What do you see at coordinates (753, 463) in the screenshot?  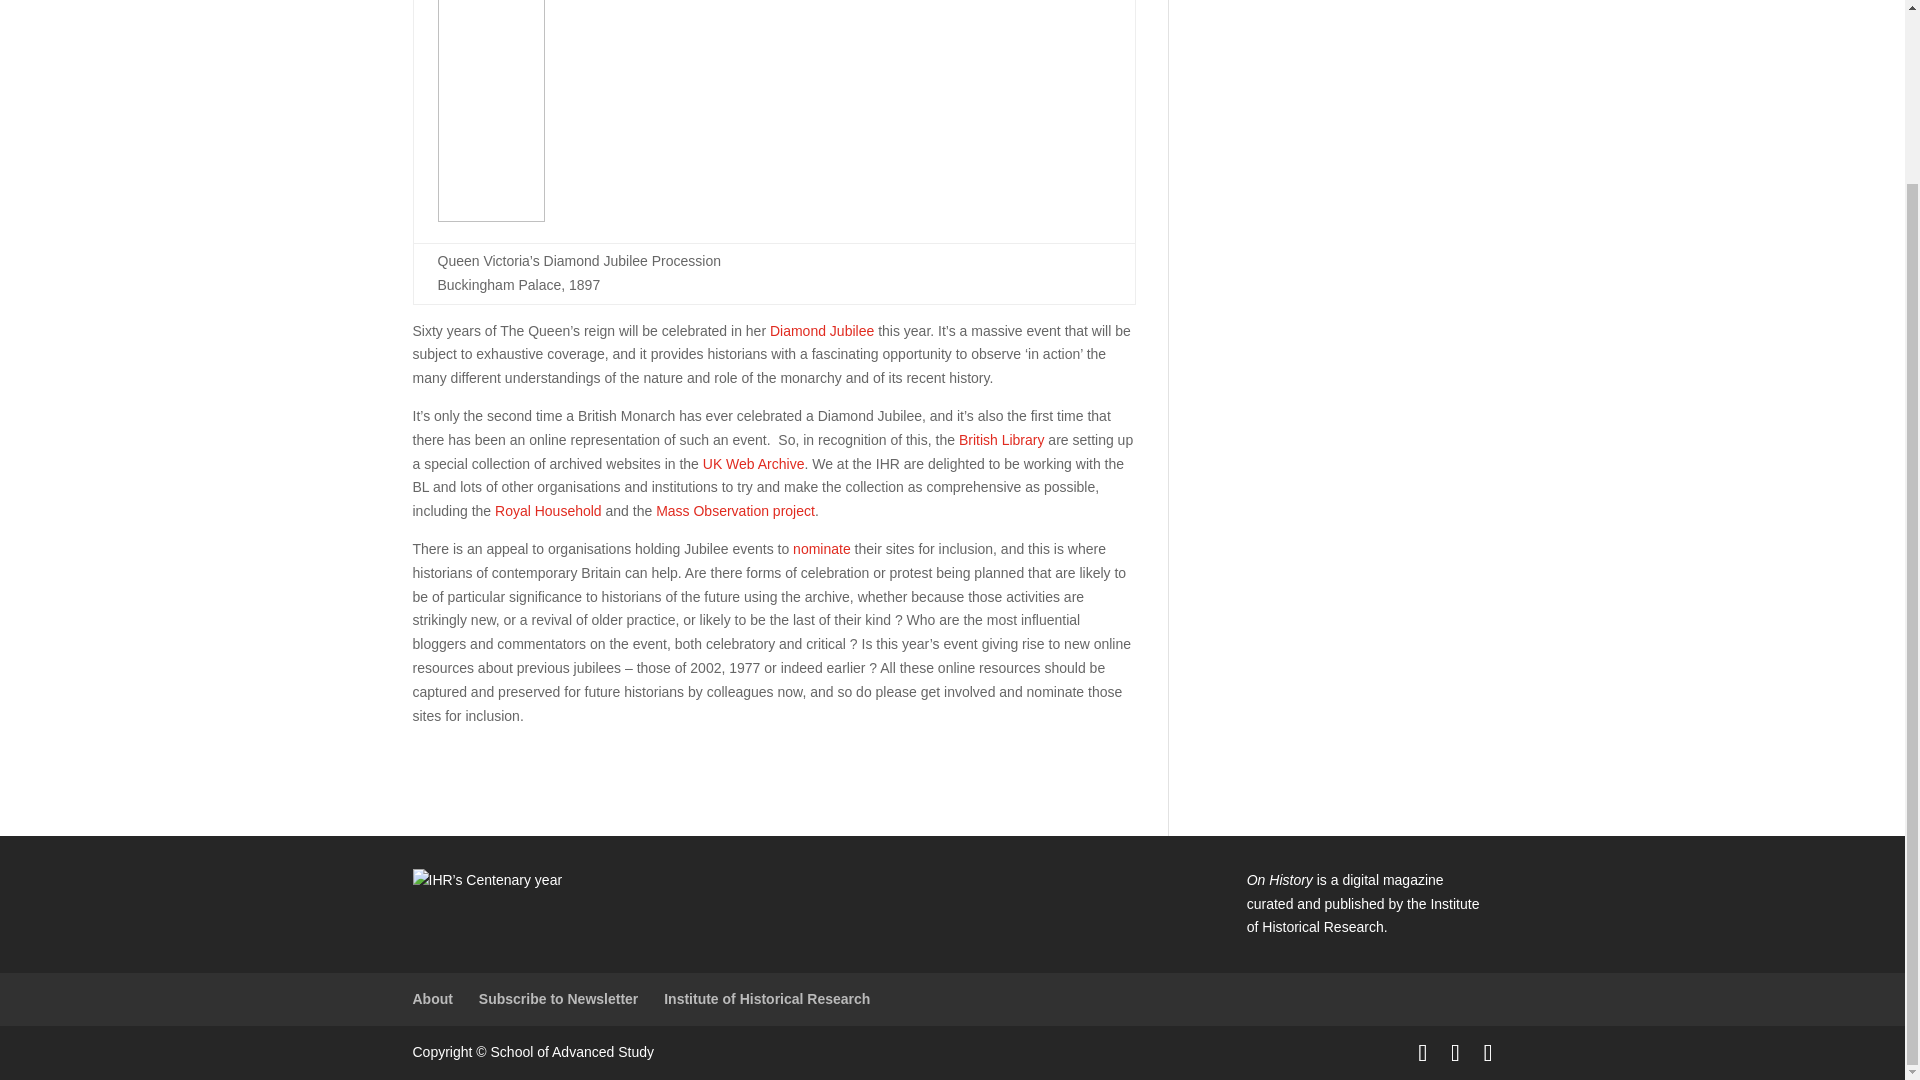 I see `UK Web Archive` at bounding box center [753, 463].